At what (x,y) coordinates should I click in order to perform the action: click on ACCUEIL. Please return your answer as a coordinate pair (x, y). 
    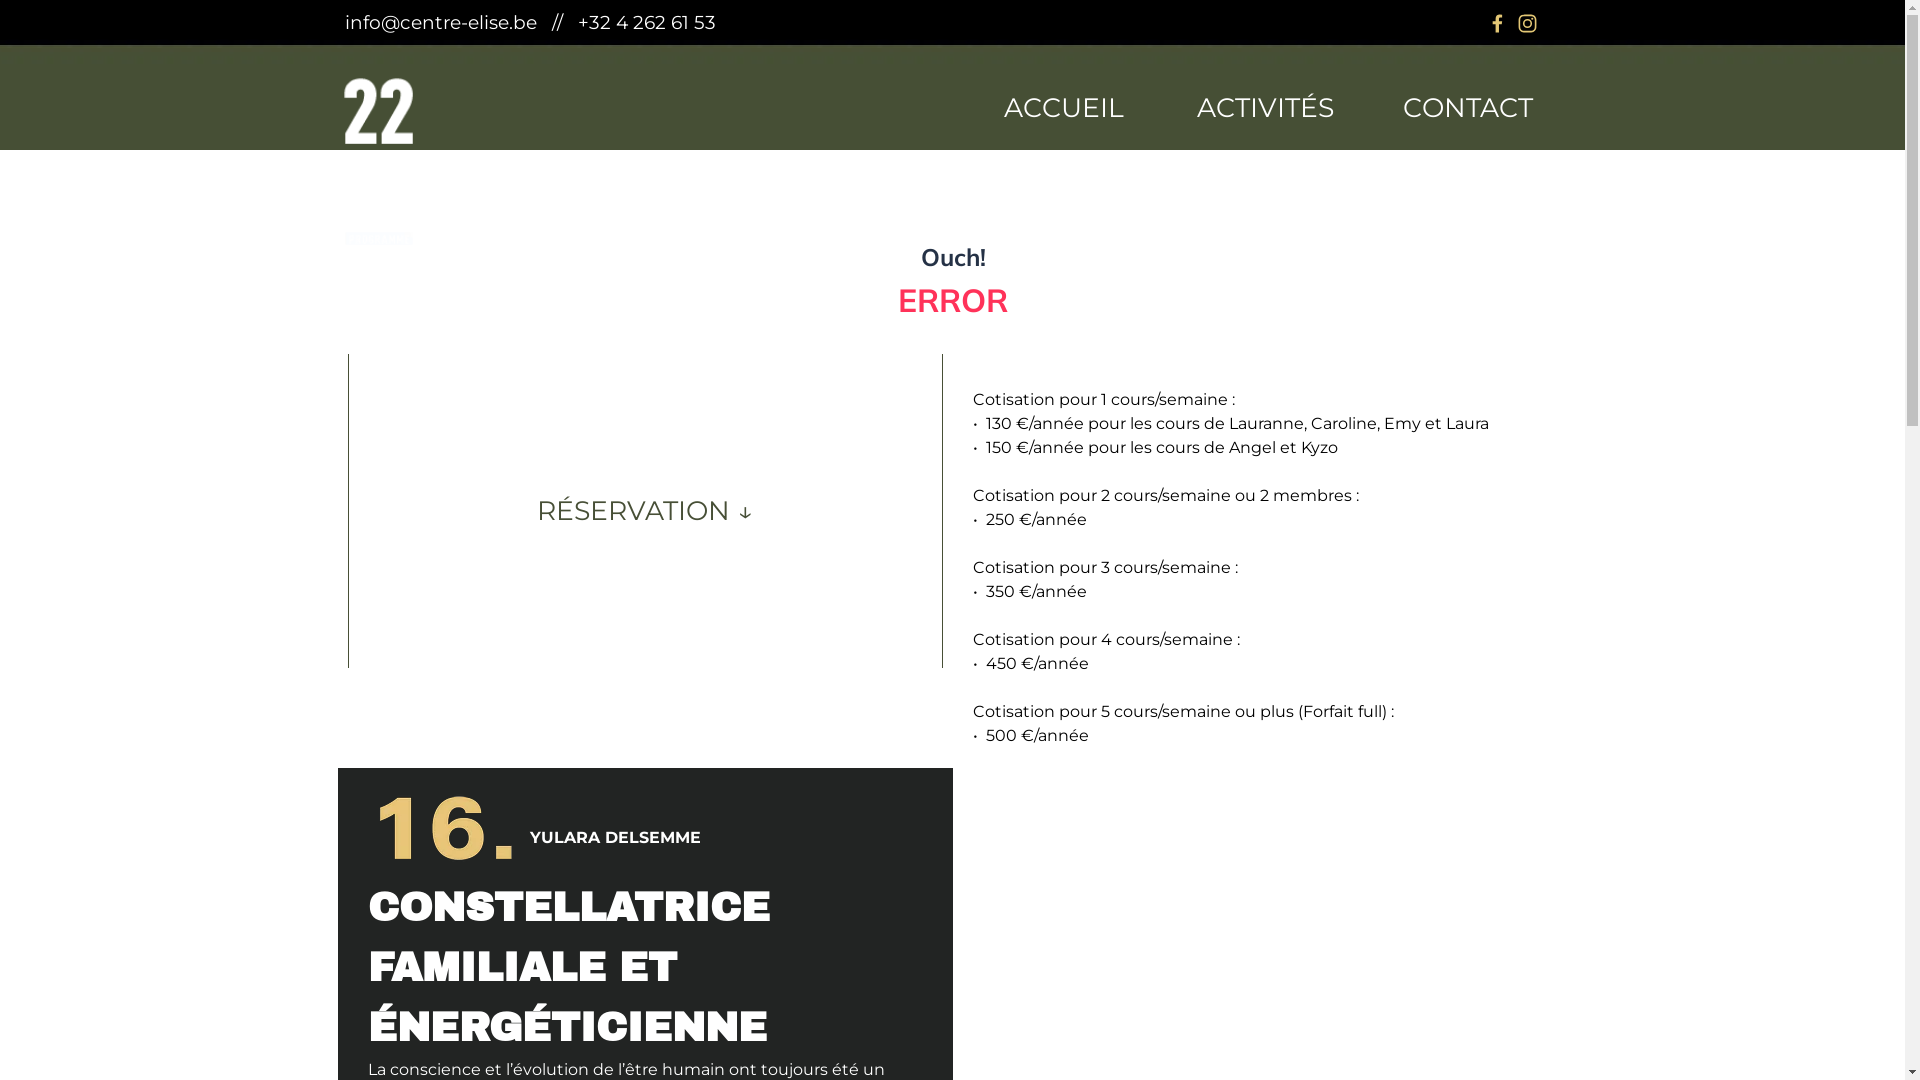
    Looking at the image, I should click on (1064, 107).